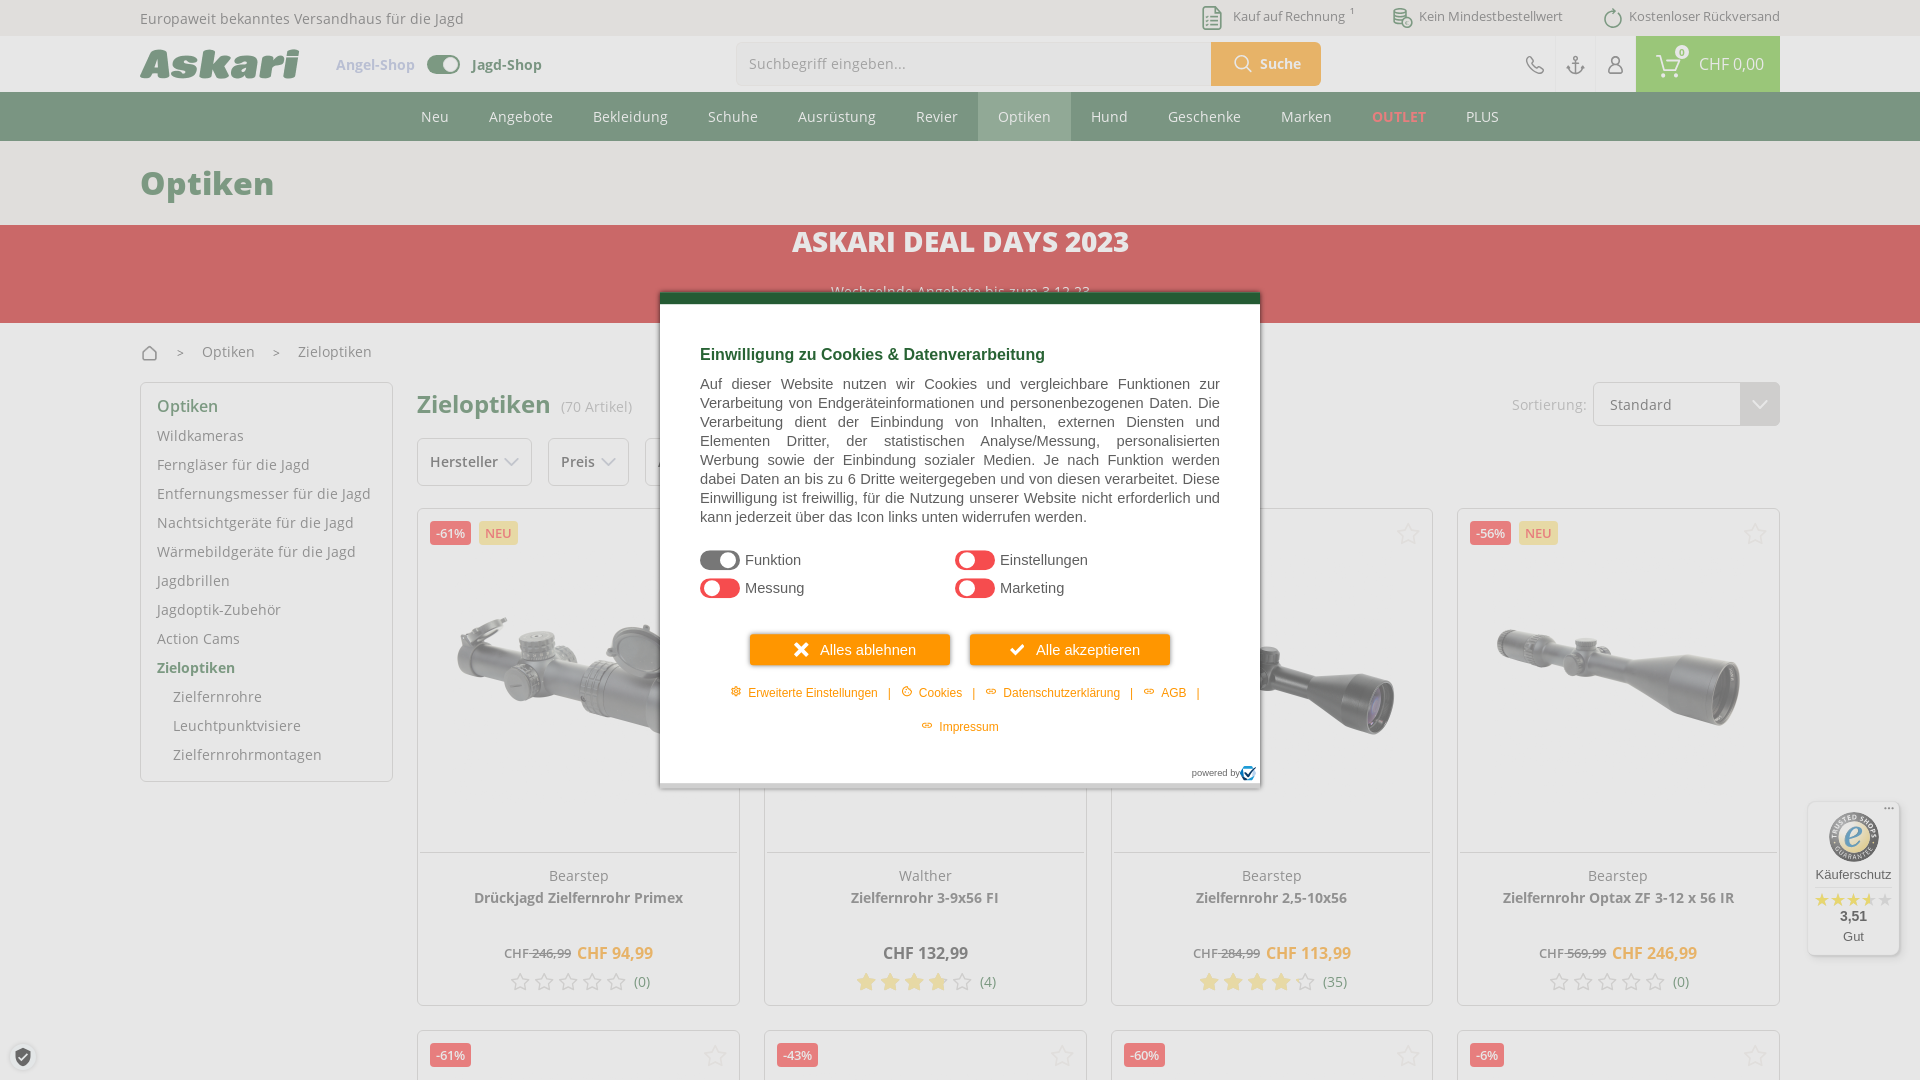 This screenshot has width=1920, height=1080. Describe the element at coordinates (1266, 64) in the screenshot. I see `Suche` at that location.